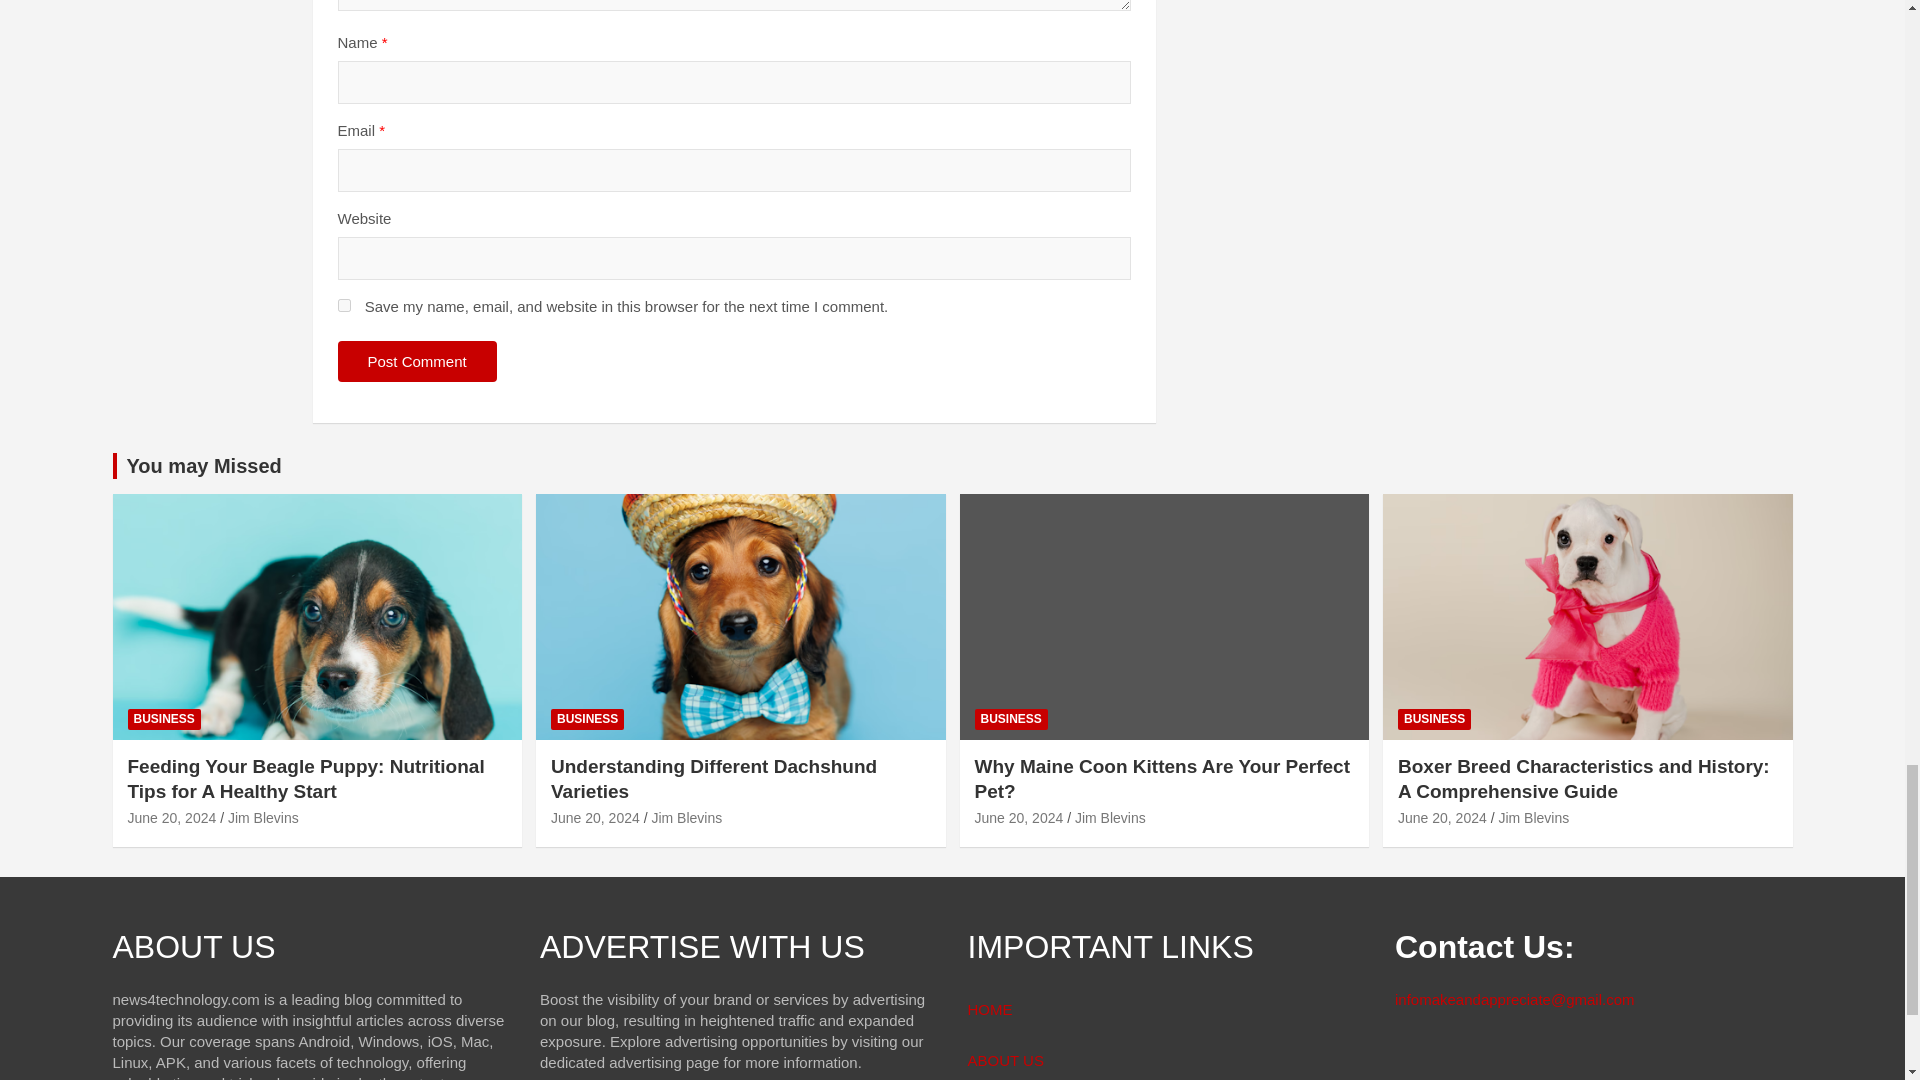 The height and width of the screenshot is (1080, 1920). I want to click on yes, so click(344, 306).